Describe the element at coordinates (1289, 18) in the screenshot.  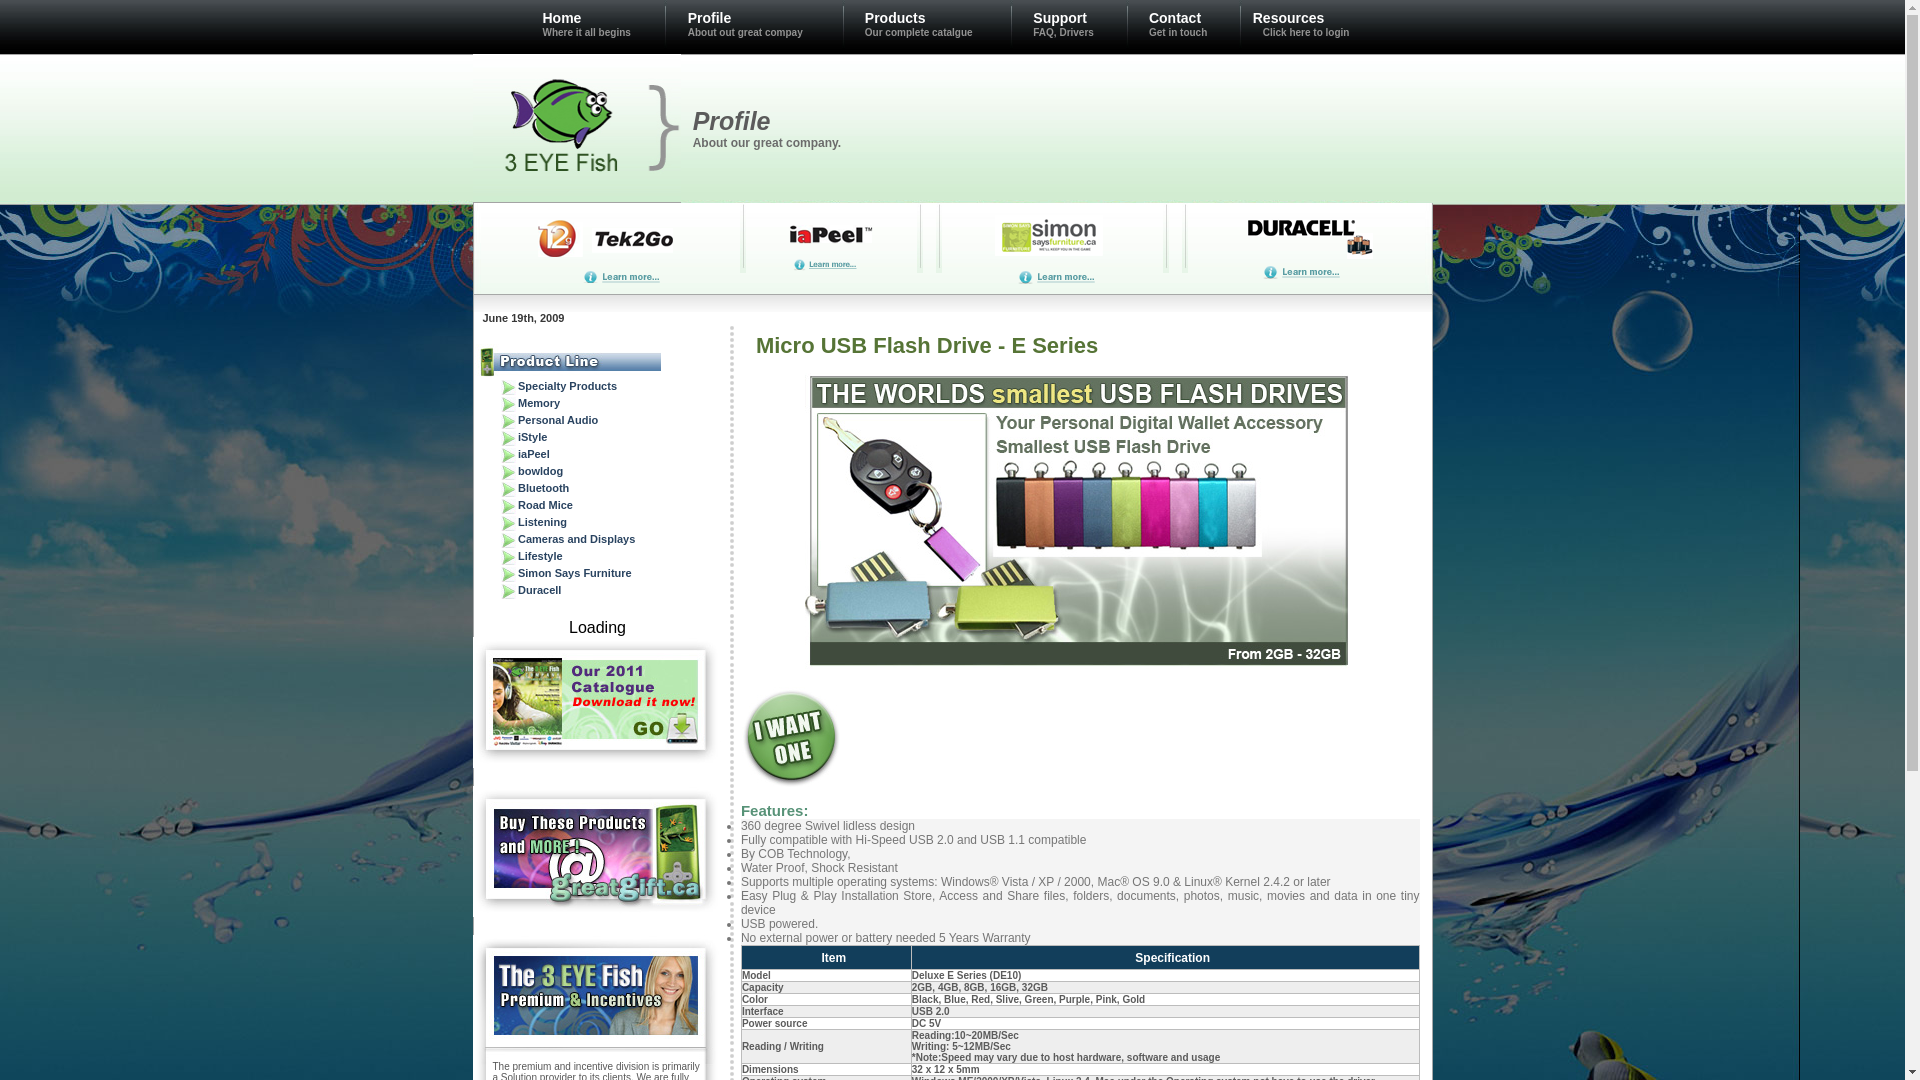
I see `Resources` at that location.